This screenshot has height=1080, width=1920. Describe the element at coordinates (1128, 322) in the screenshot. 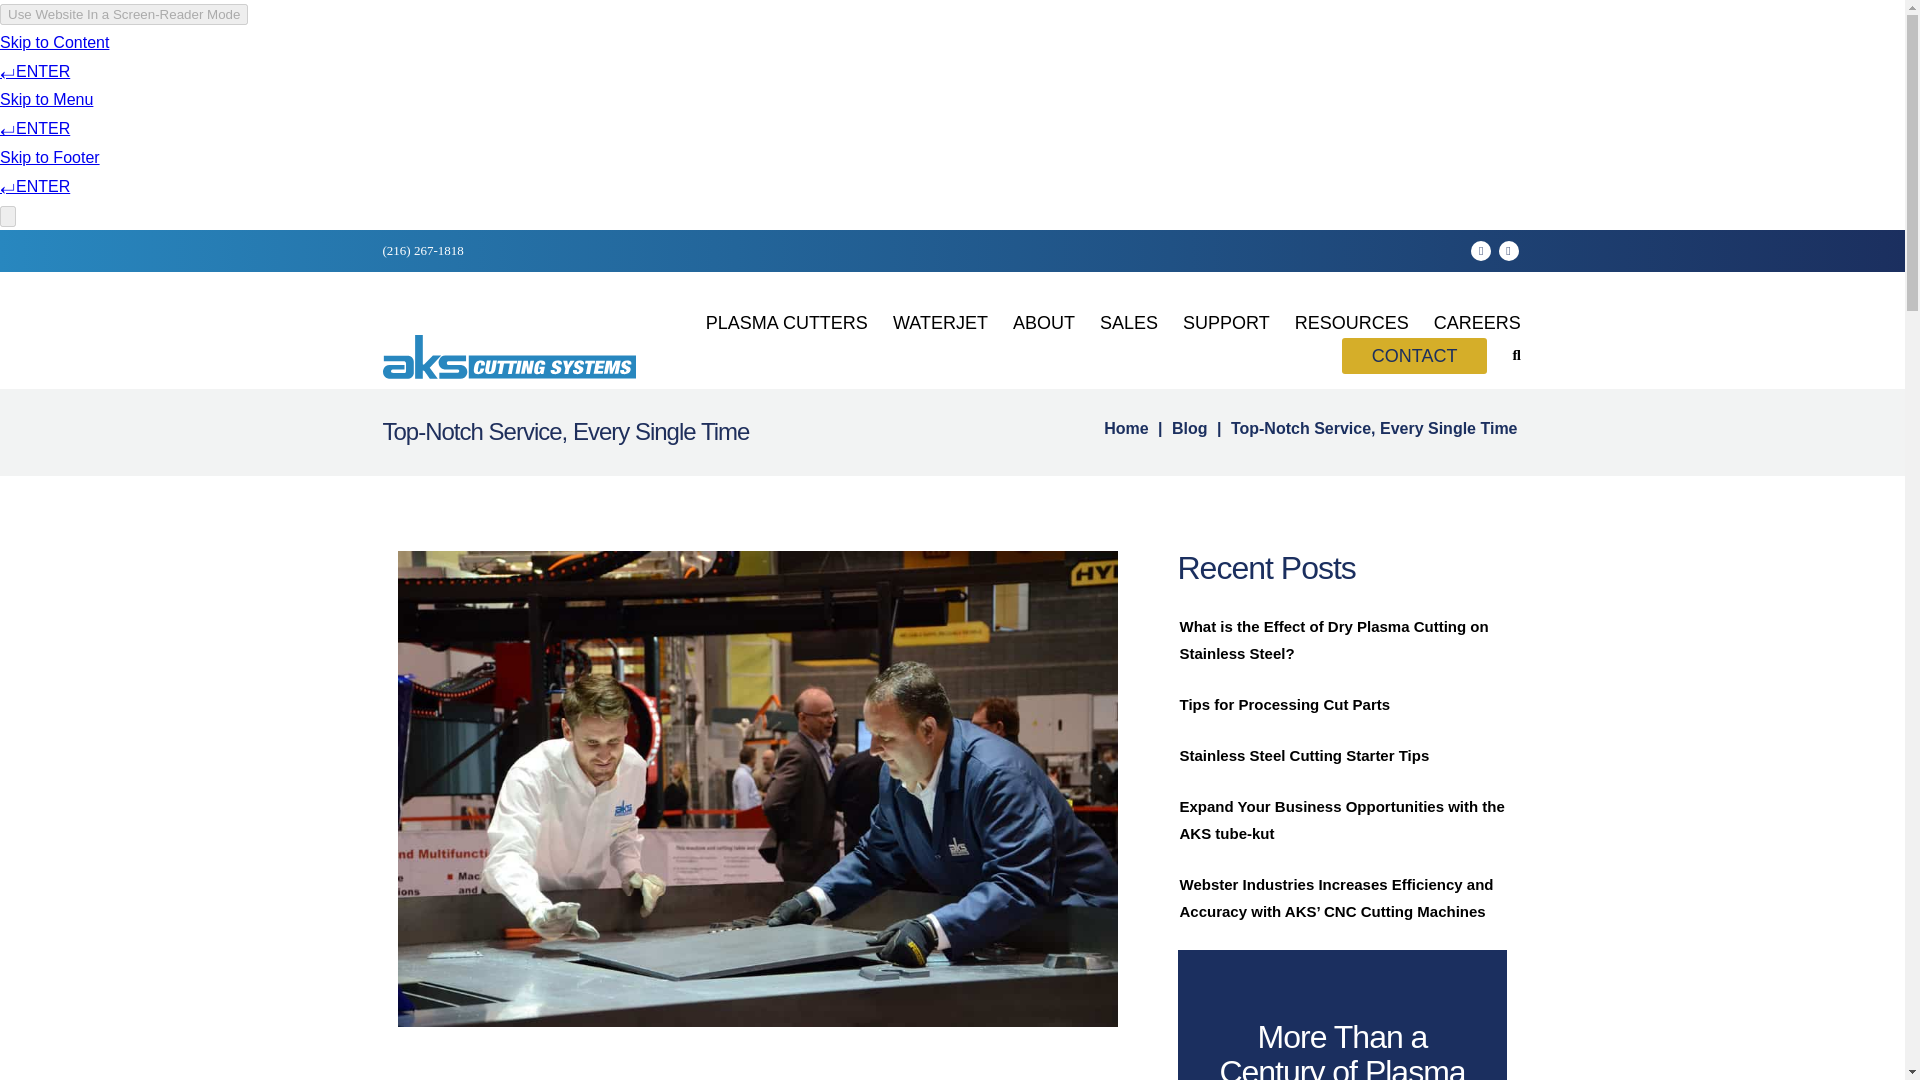

I see `SALES` at that location.